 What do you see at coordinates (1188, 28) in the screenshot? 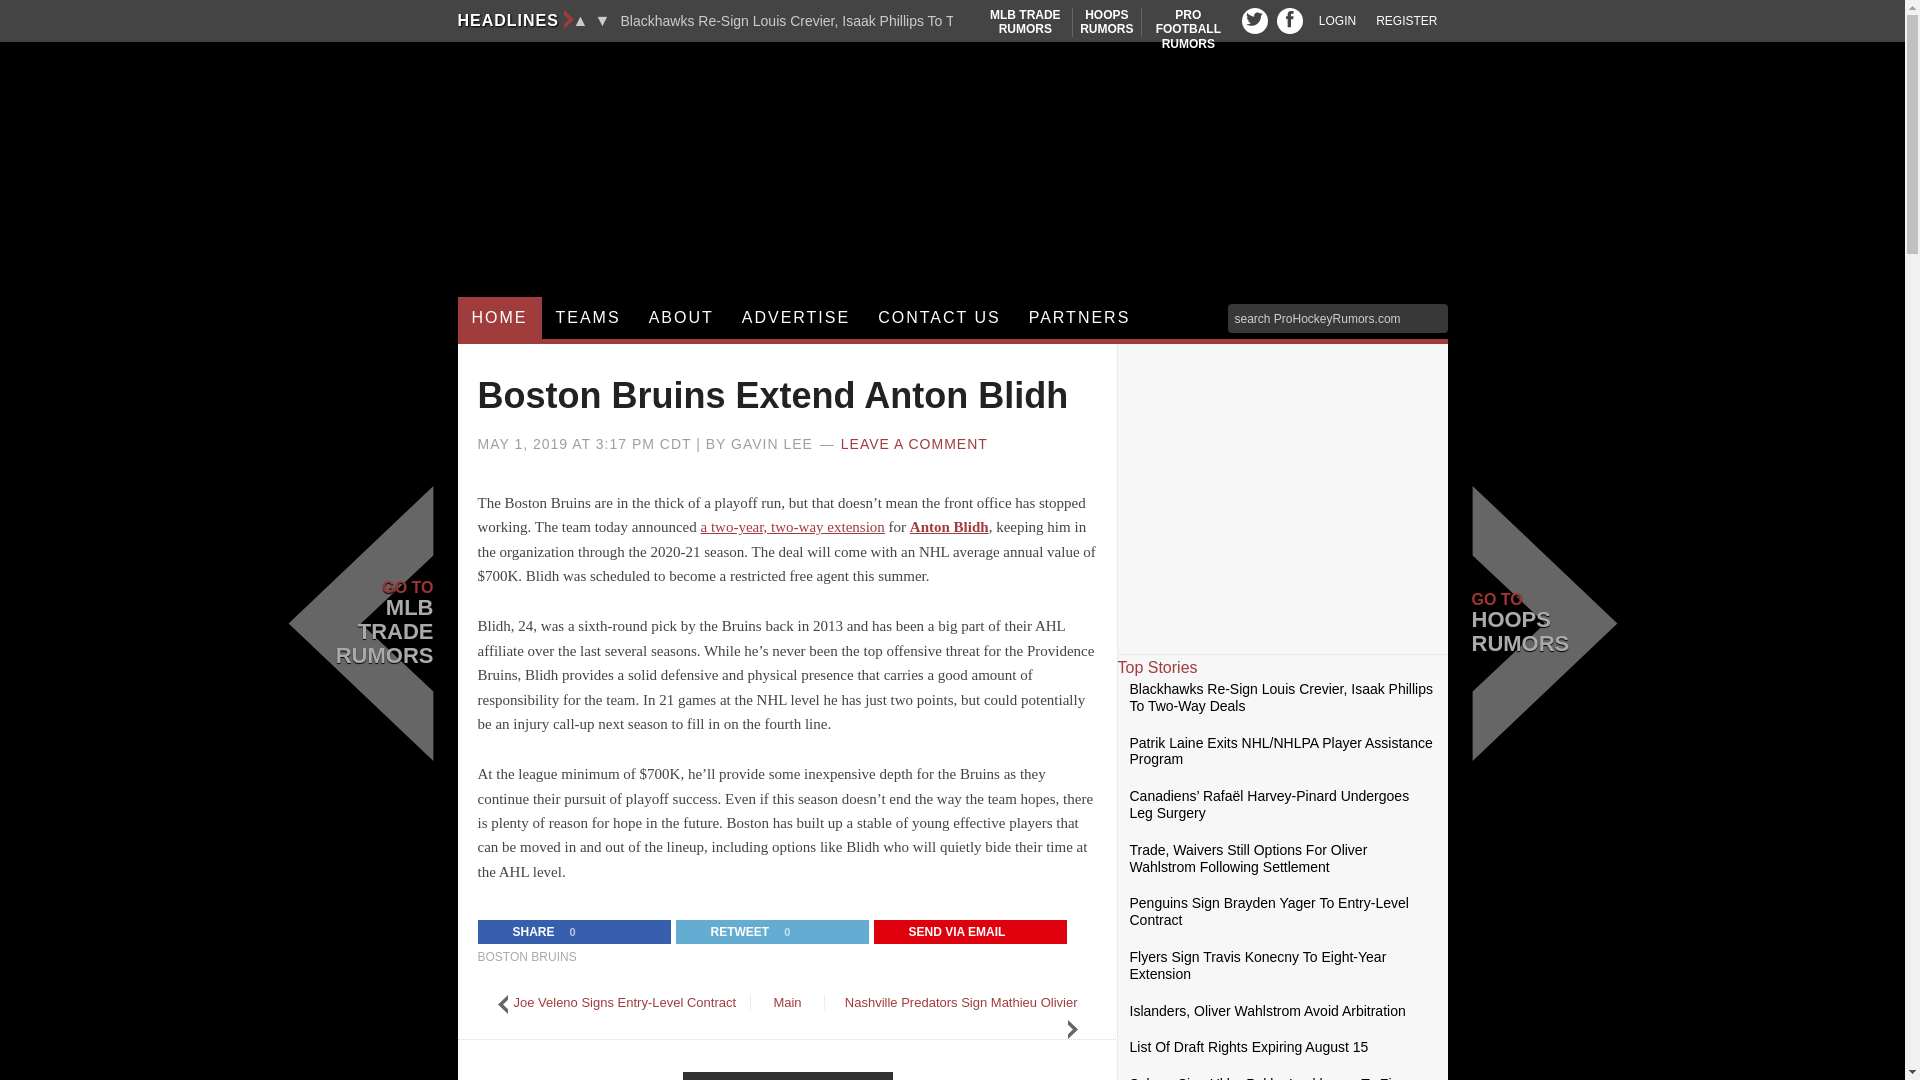
I see `Search` at bounding box center [1188, 28].